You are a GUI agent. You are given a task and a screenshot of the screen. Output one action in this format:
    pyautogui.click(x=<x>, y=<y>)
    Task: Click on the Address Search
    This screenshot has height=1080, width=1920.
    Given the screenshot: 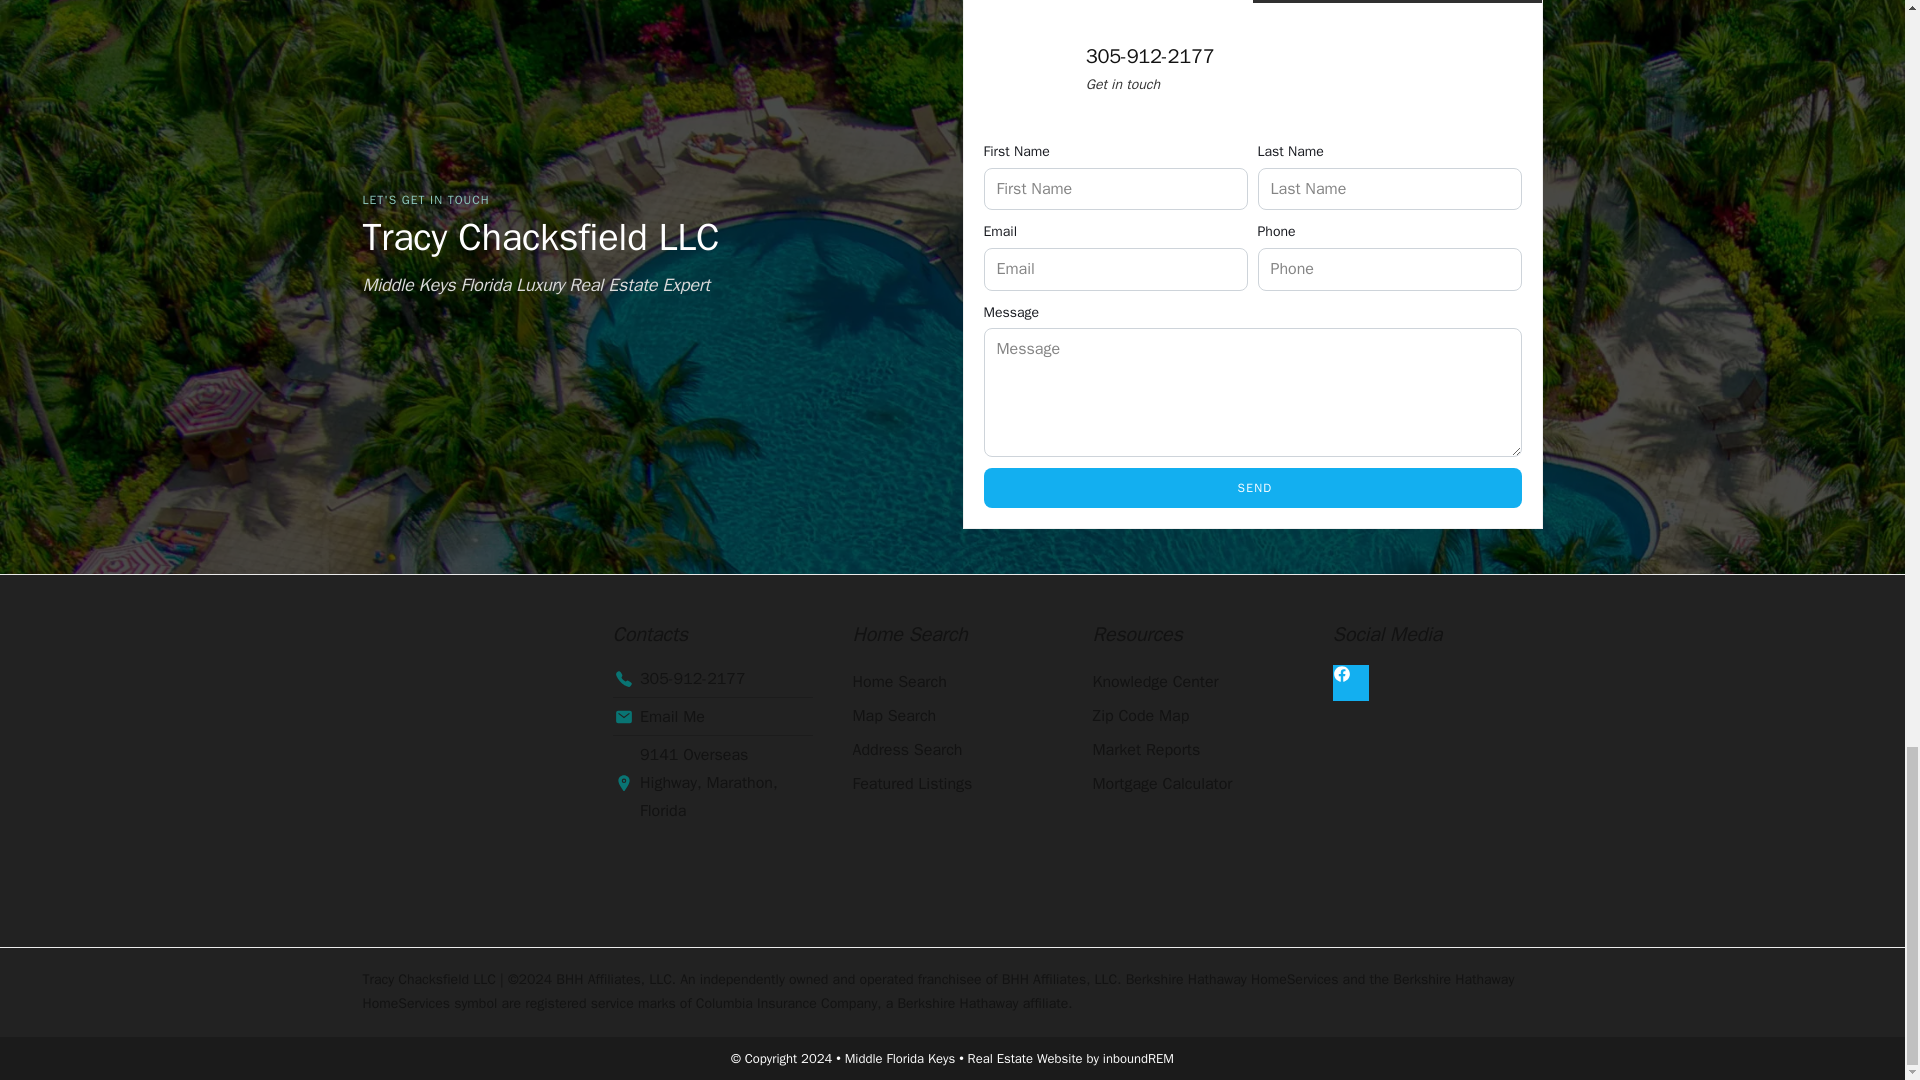 What is the action you would take?
    pyautogui.click(x=952, y=750)
    